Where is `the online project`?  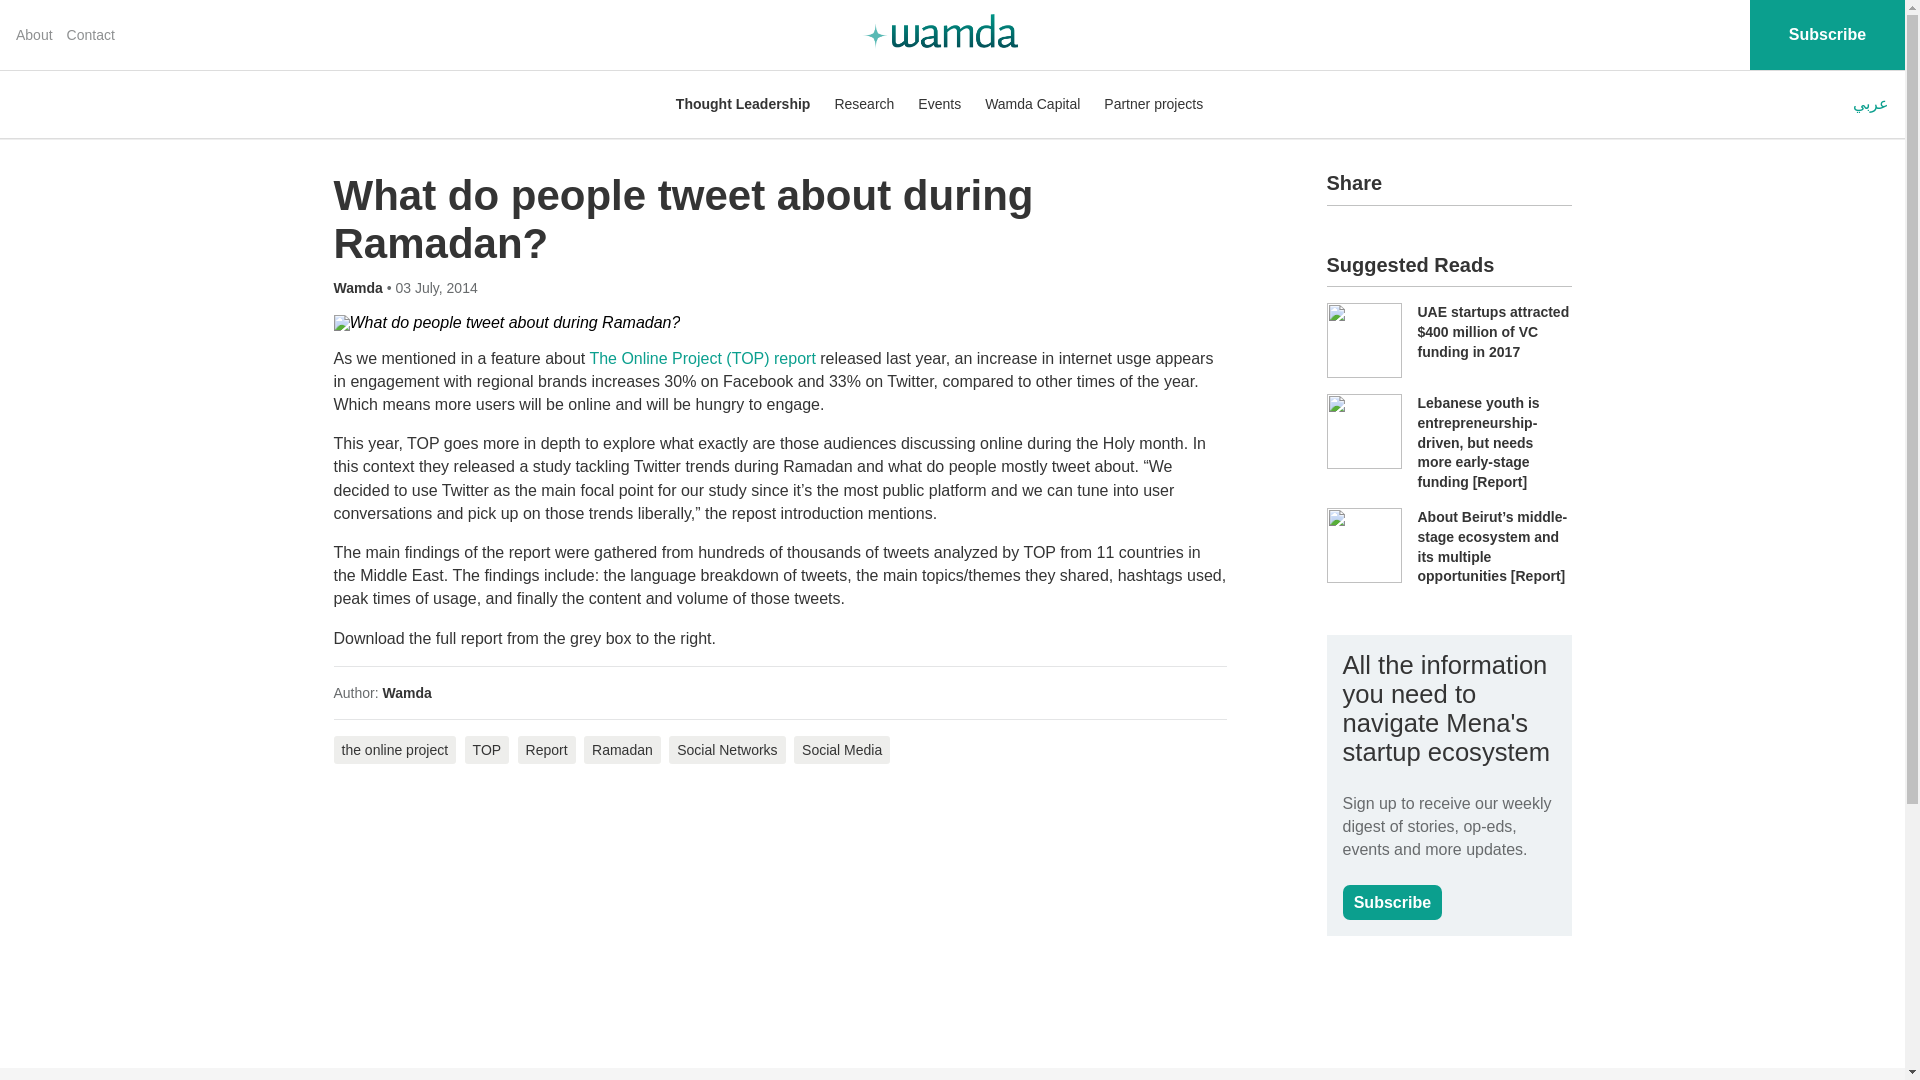
the online project is located at coordinates (395, 749).